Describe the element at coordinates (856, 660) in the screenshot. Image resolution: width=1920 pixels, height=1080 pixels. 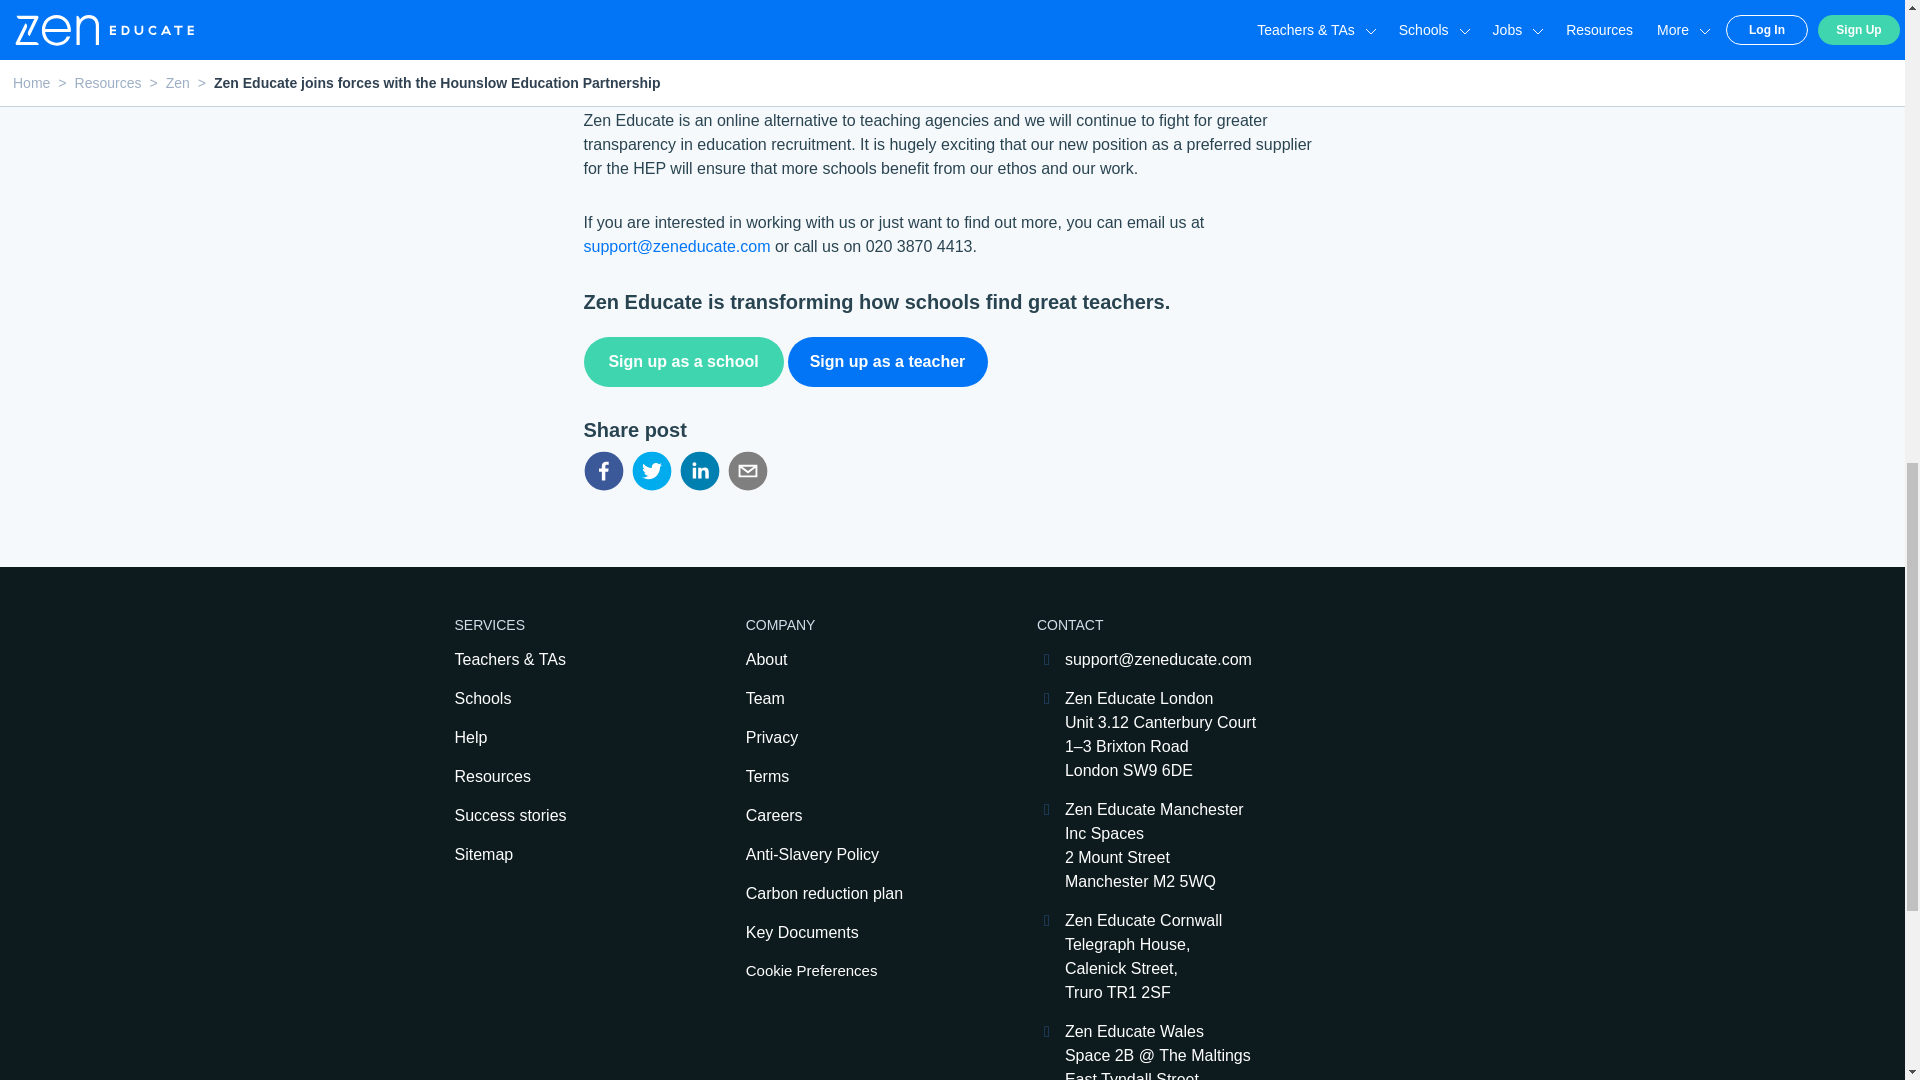
I see `About` at that location.